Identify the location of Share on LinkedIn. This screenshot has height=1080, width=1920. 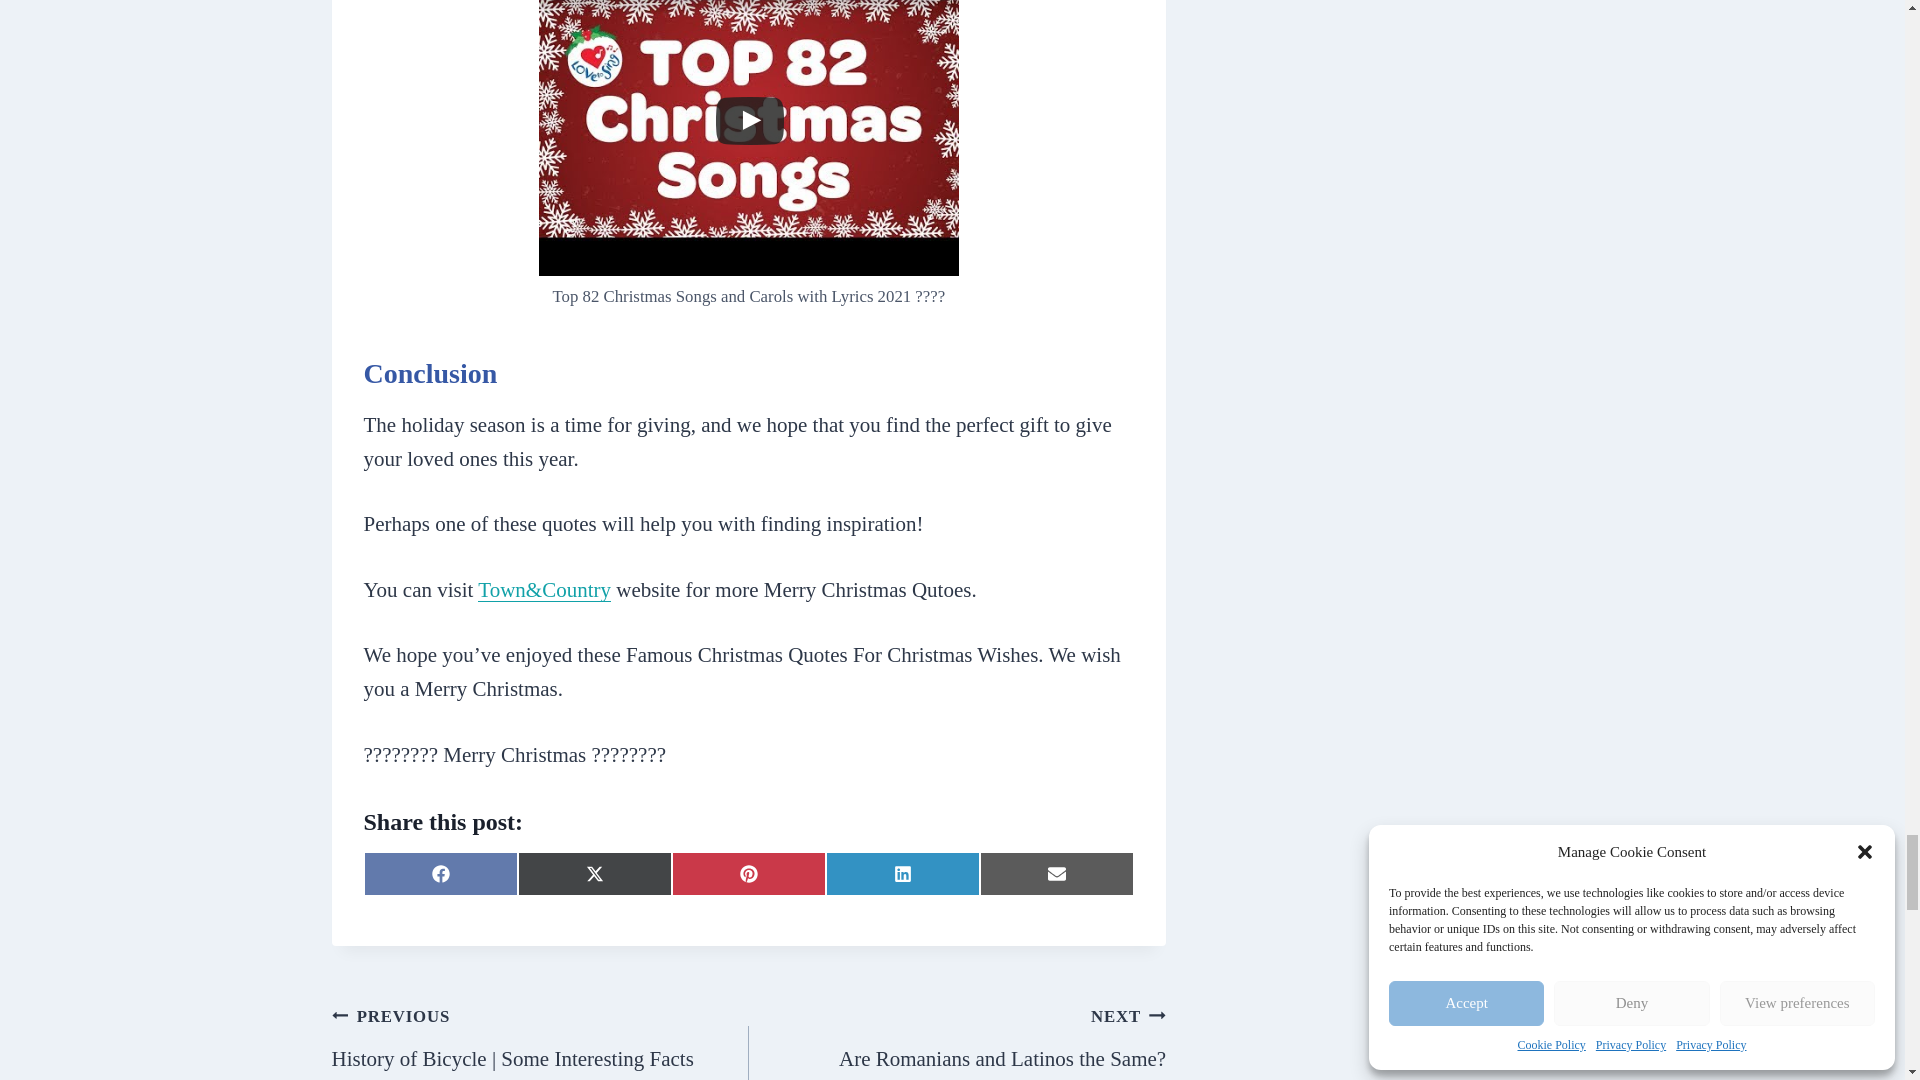
(956, 1040).